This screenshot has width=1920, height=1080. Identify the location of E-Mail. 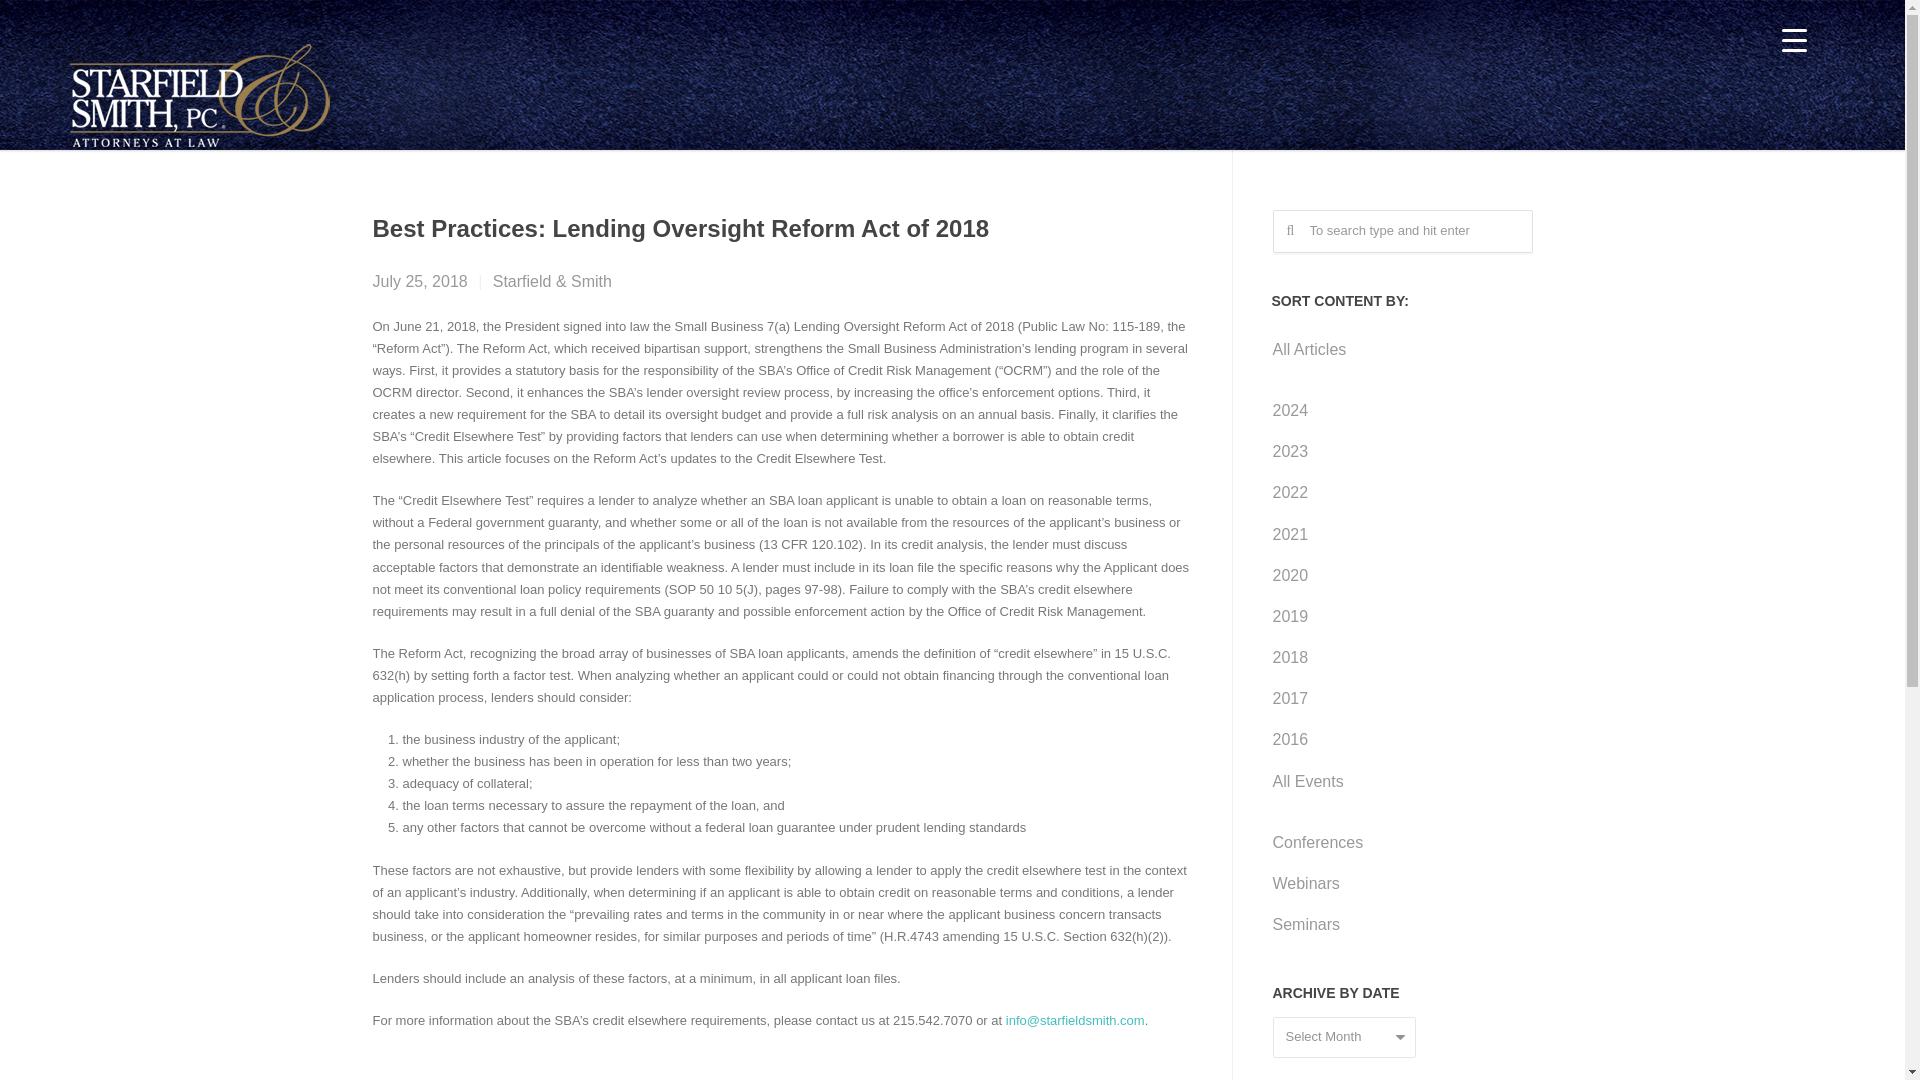
(644, 1076).